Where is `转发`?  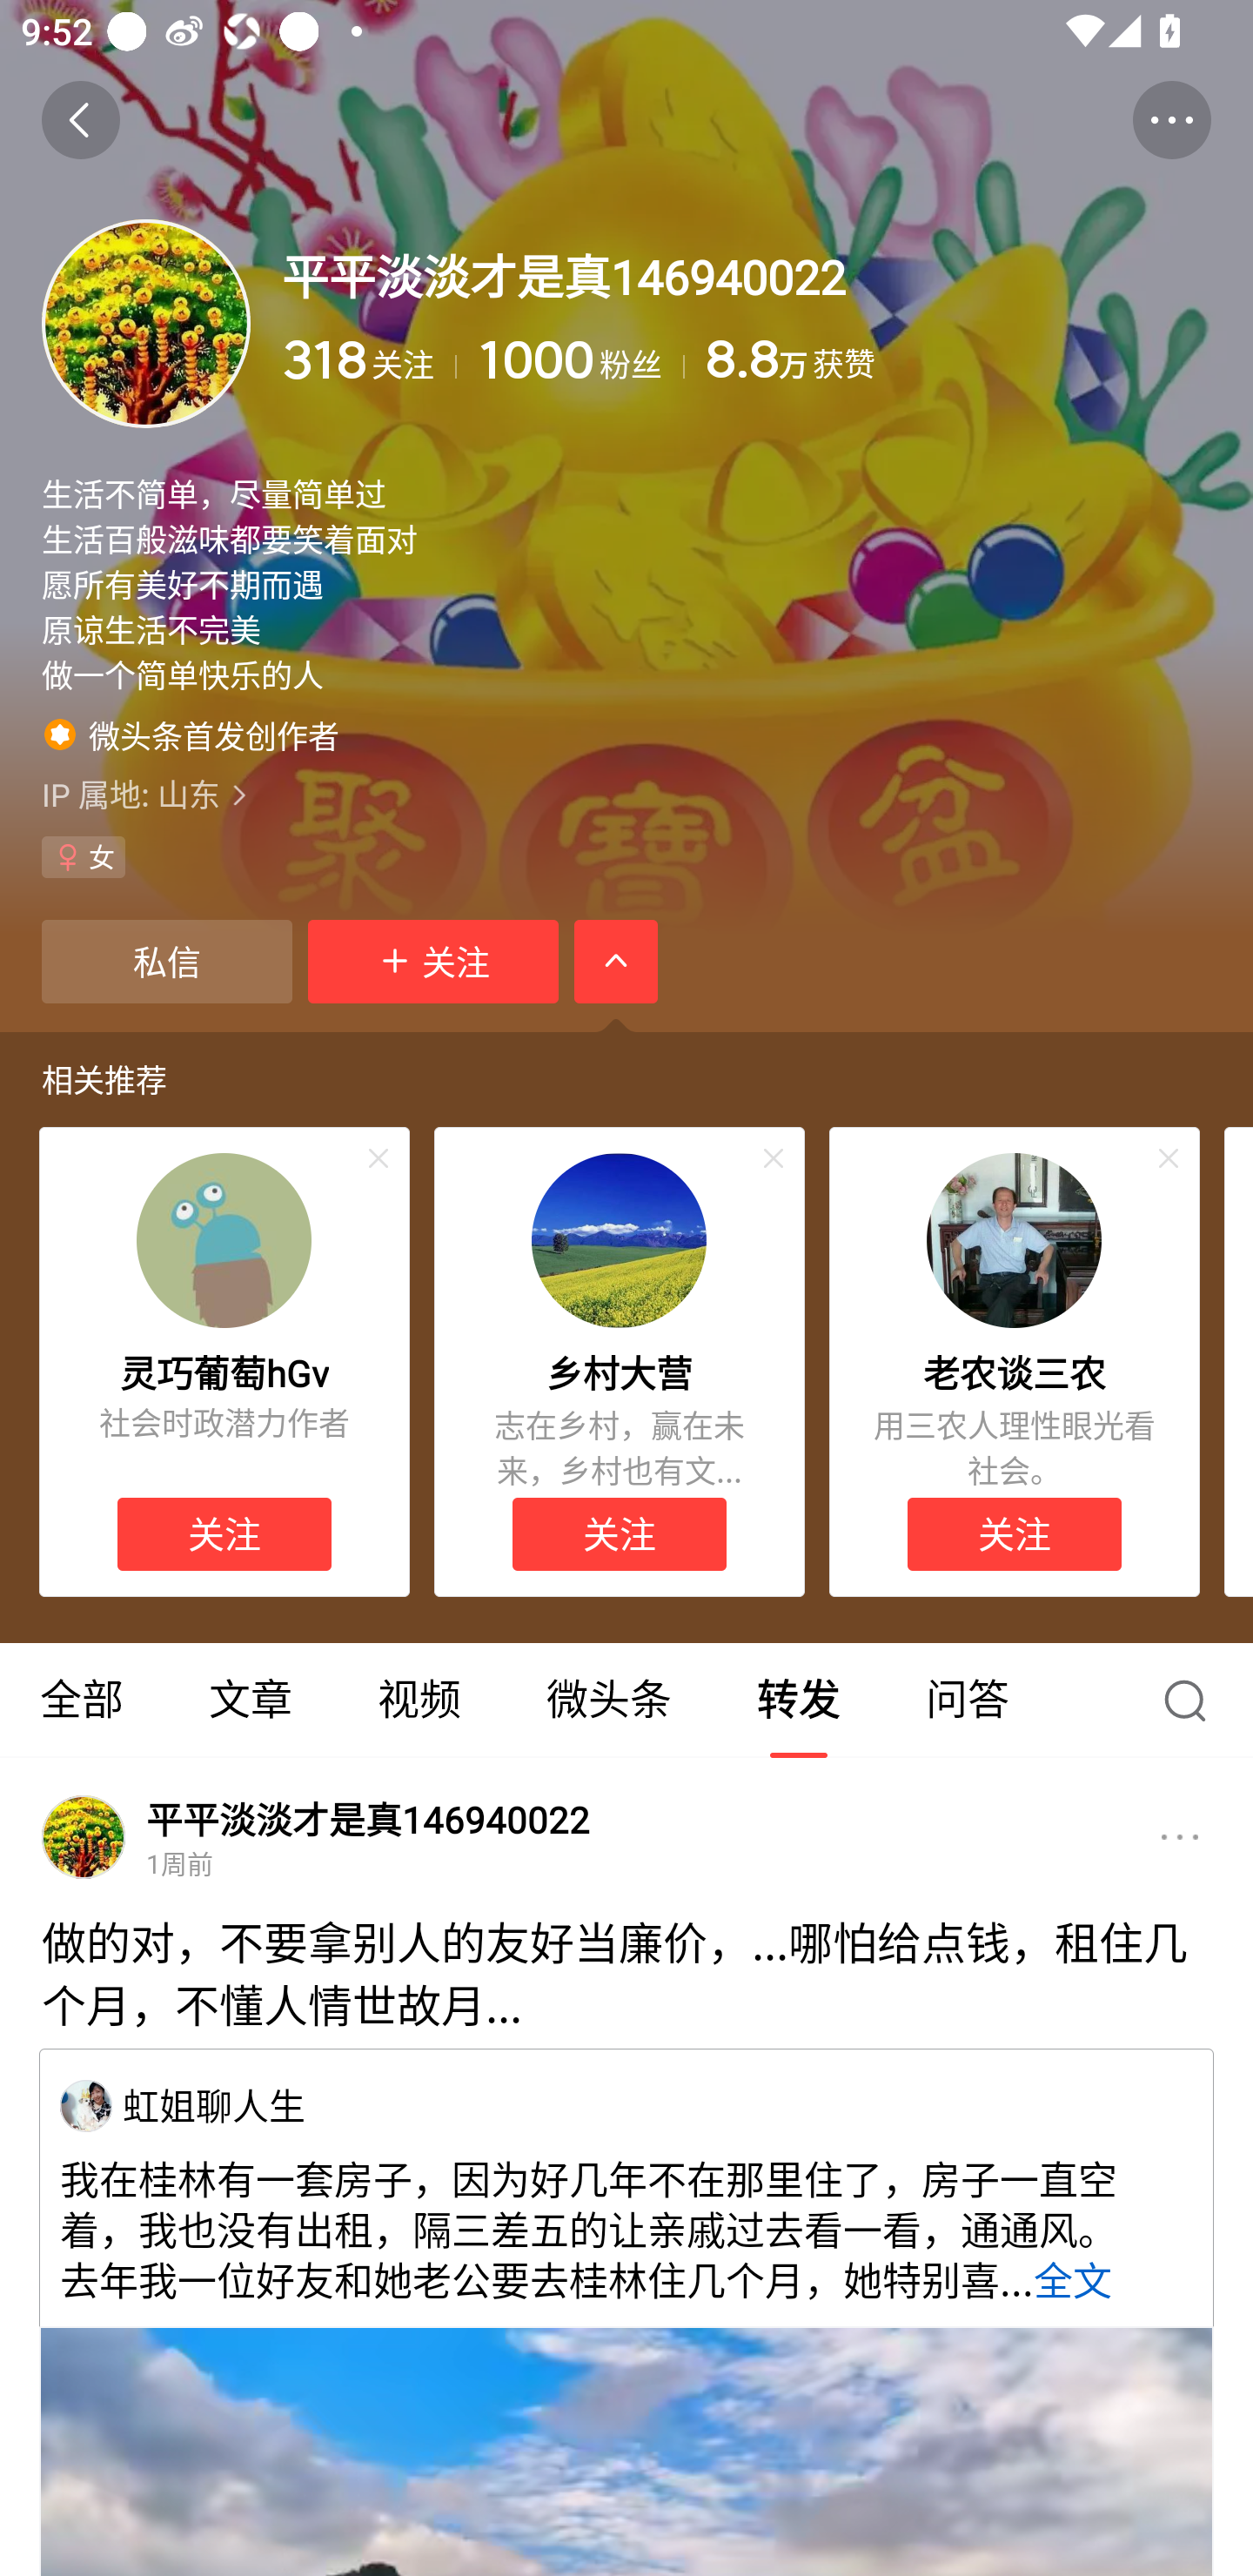 转发 is located at coordinates (799, 1700).